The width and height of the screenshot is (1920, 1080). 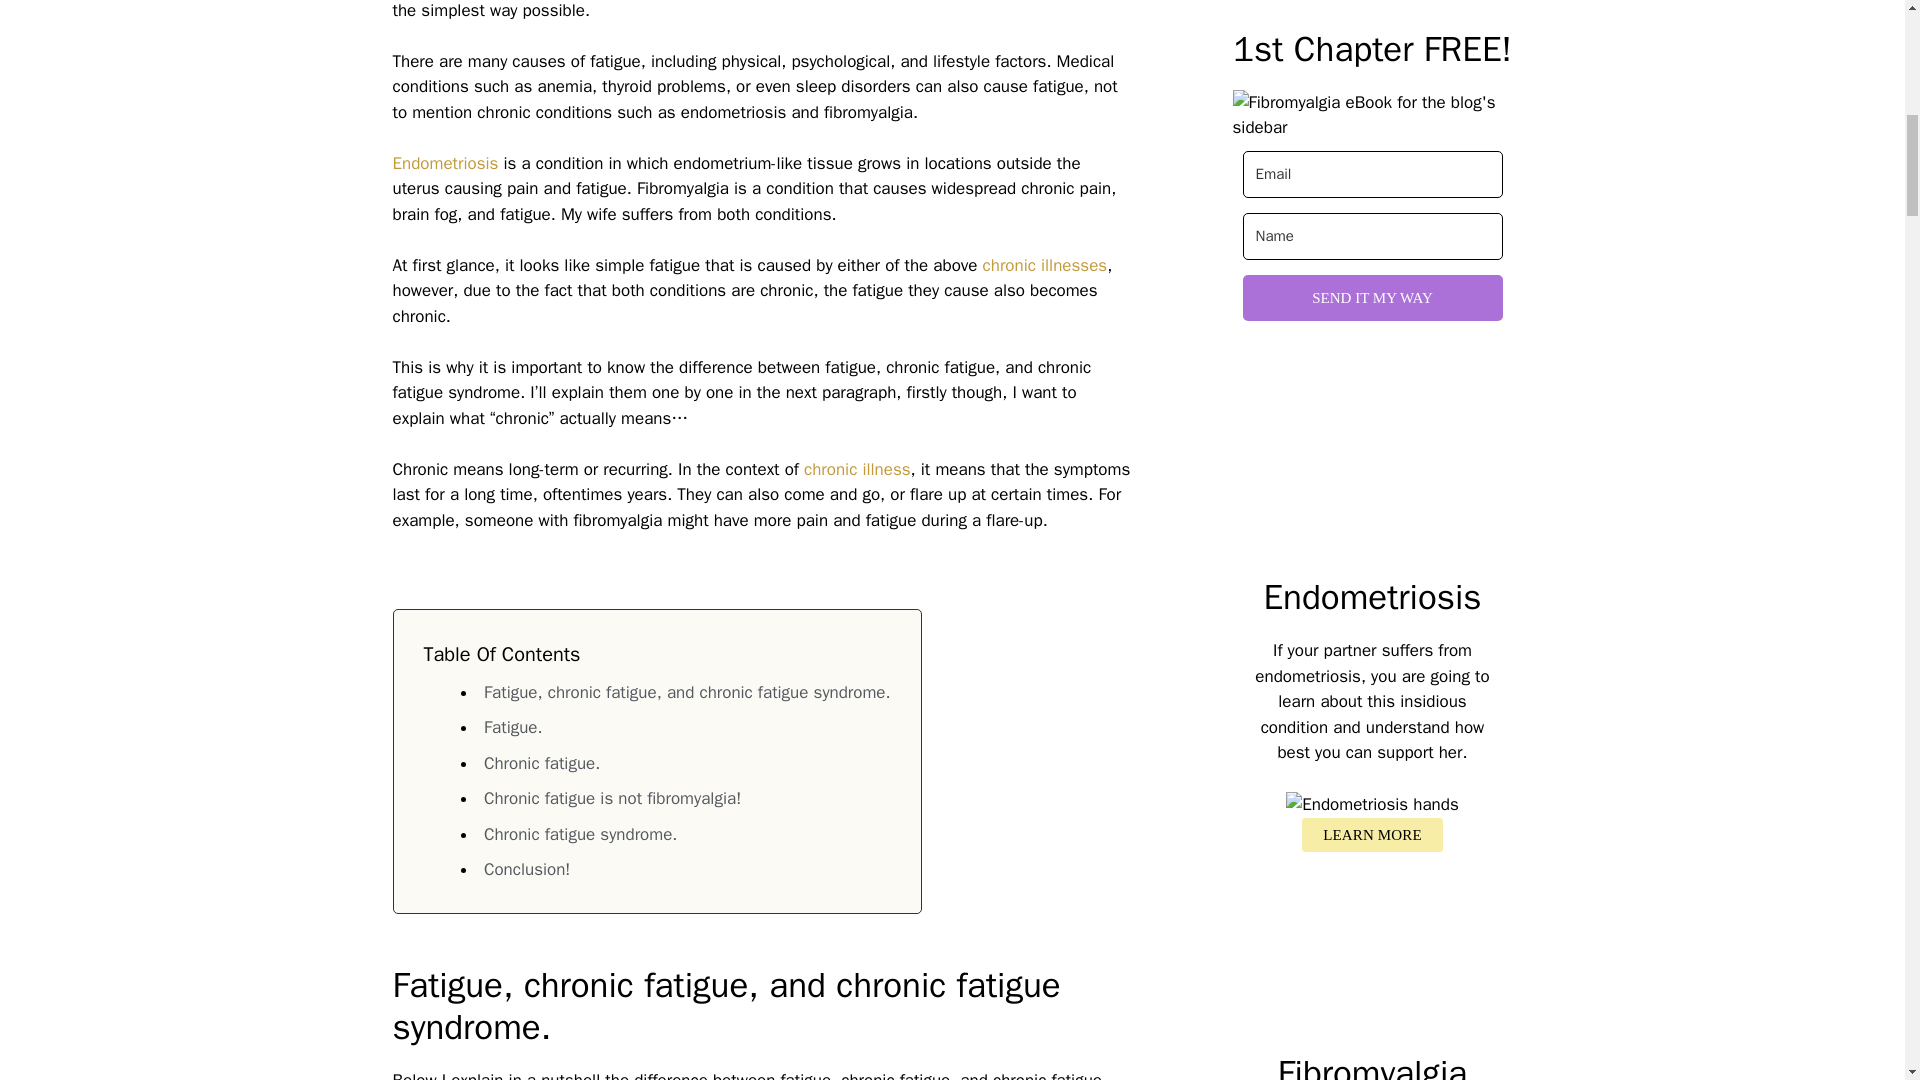 I want to click on Conclusion!, so click(x=526, y=869).